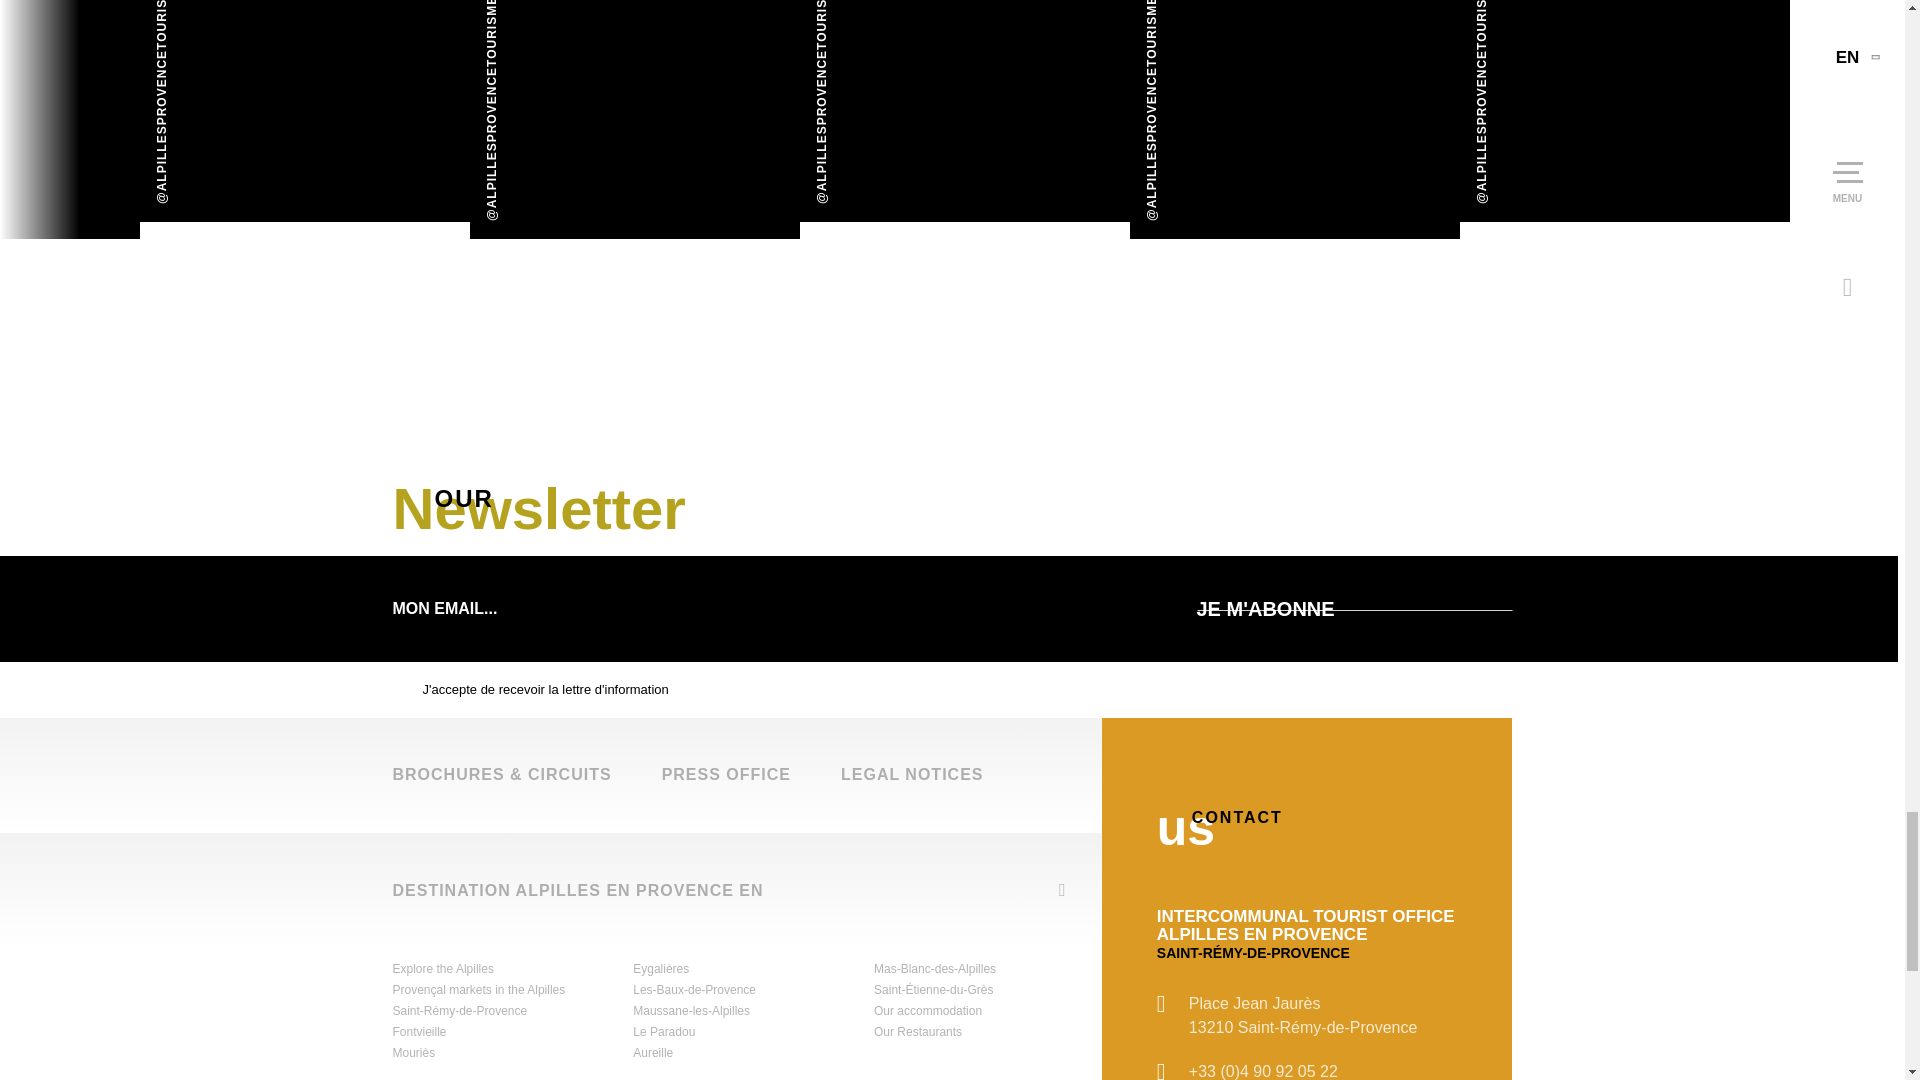 This screenshot has width=1920, height=1080. What do you see at coordinates (912, 774) in the screenshot?
I see `LEGAL NOTICES` at bounding box center [912, 774].